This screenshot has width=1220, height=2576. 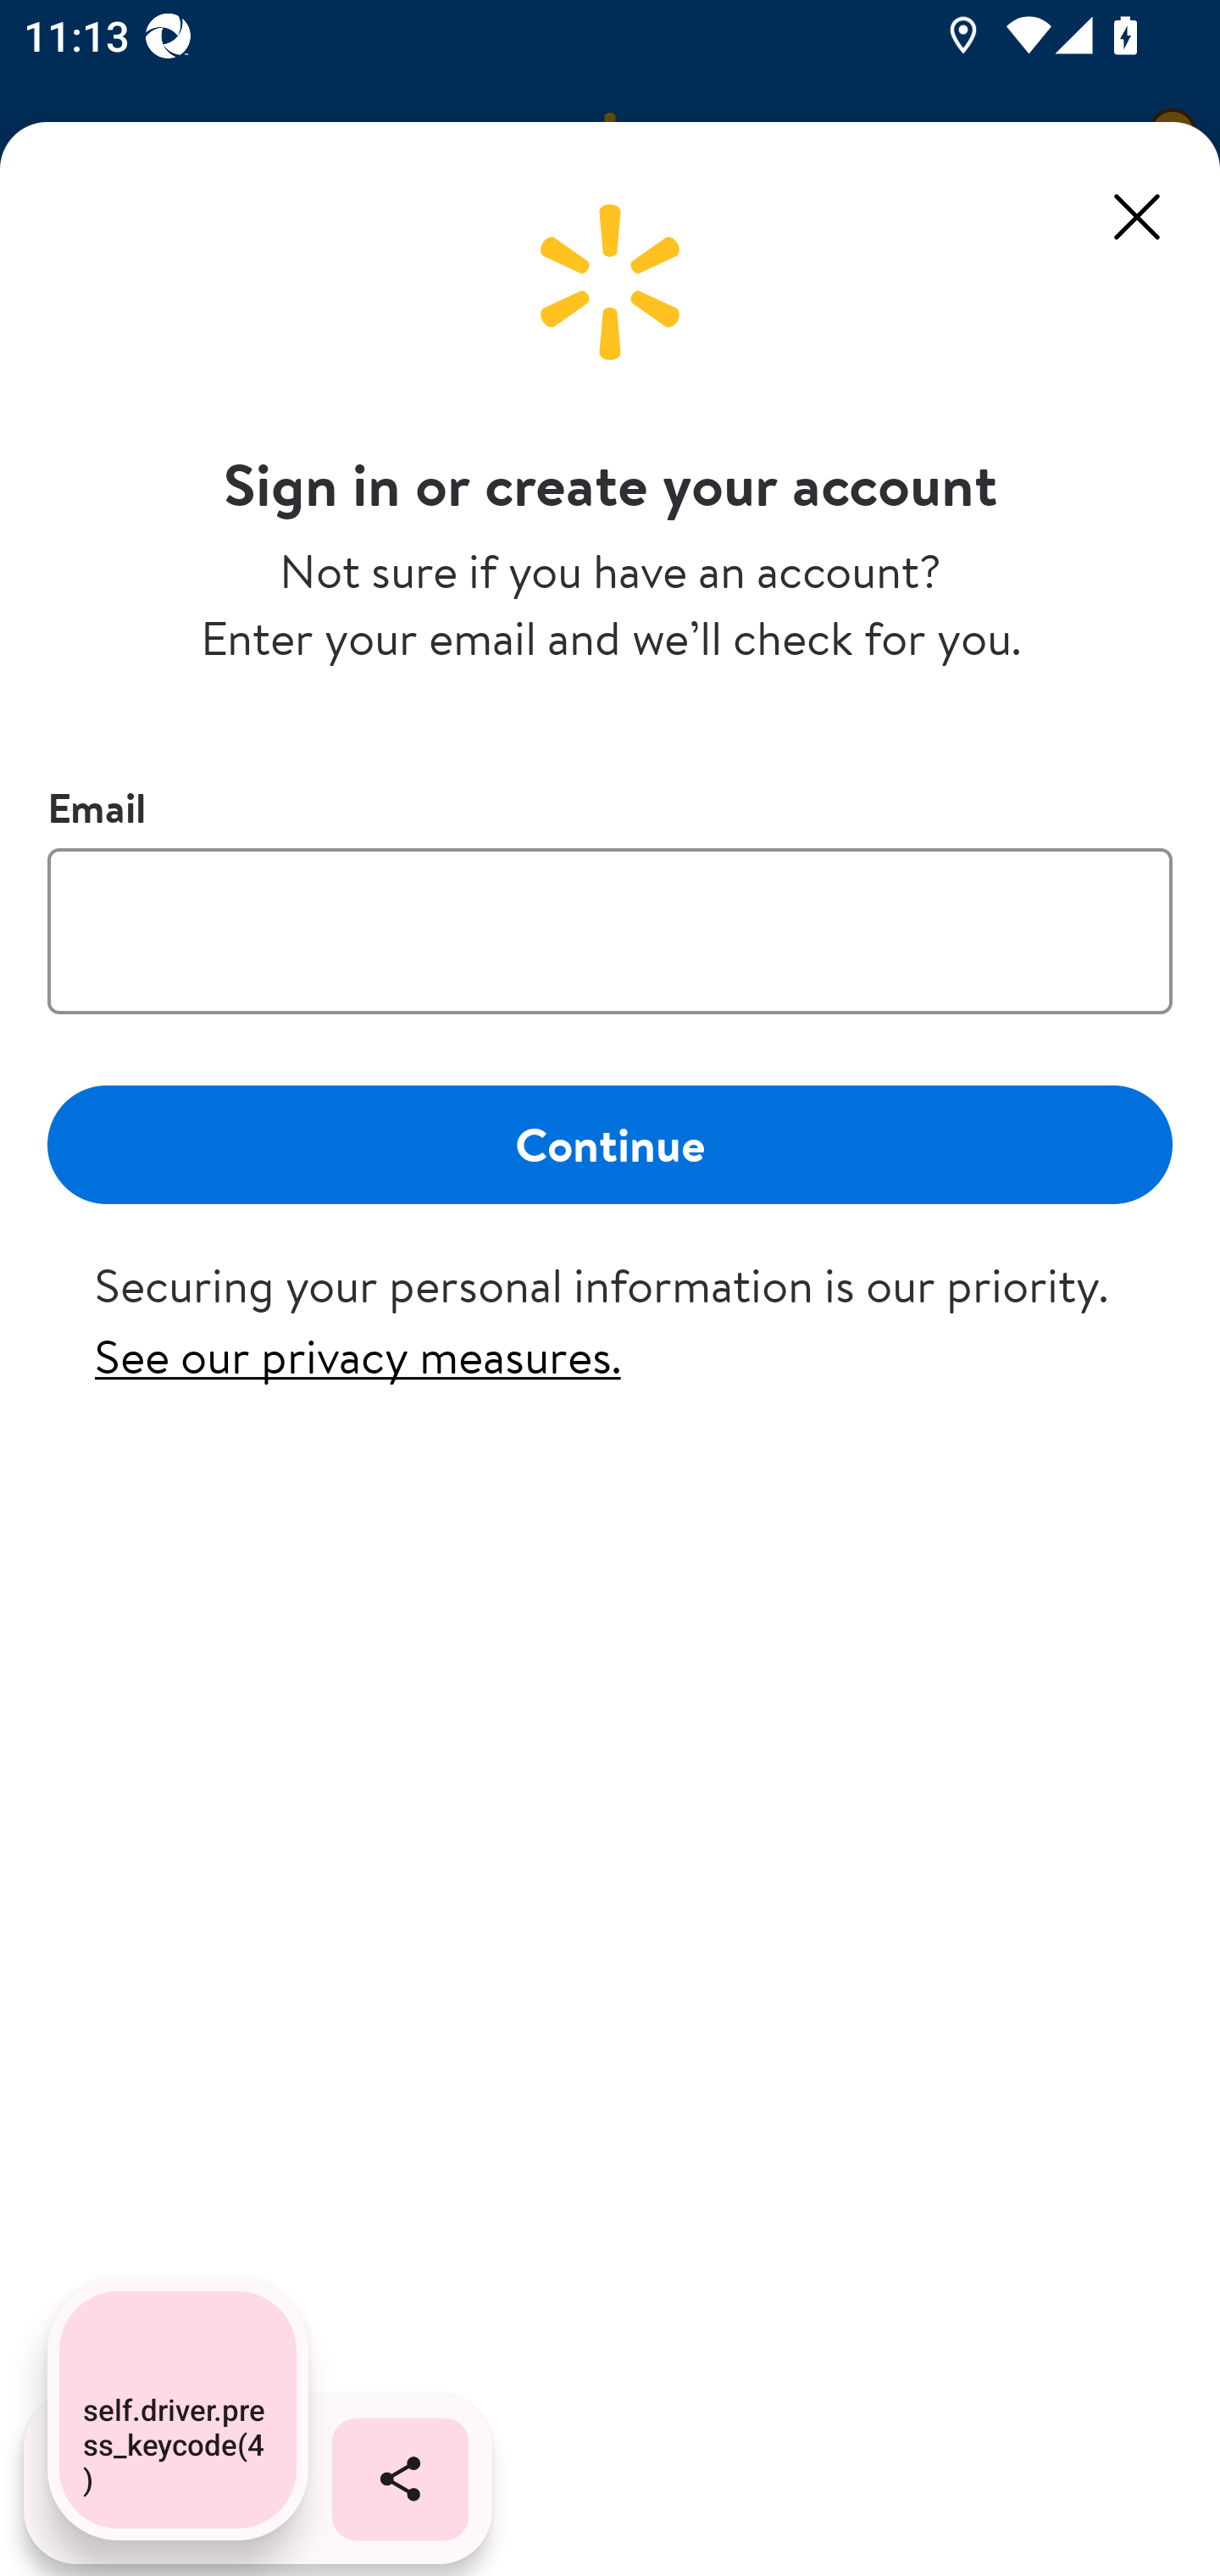 What do you see at coordinates (1137, 216) in the screenshot?
I see `Close` at bounding box center [1137, 216].